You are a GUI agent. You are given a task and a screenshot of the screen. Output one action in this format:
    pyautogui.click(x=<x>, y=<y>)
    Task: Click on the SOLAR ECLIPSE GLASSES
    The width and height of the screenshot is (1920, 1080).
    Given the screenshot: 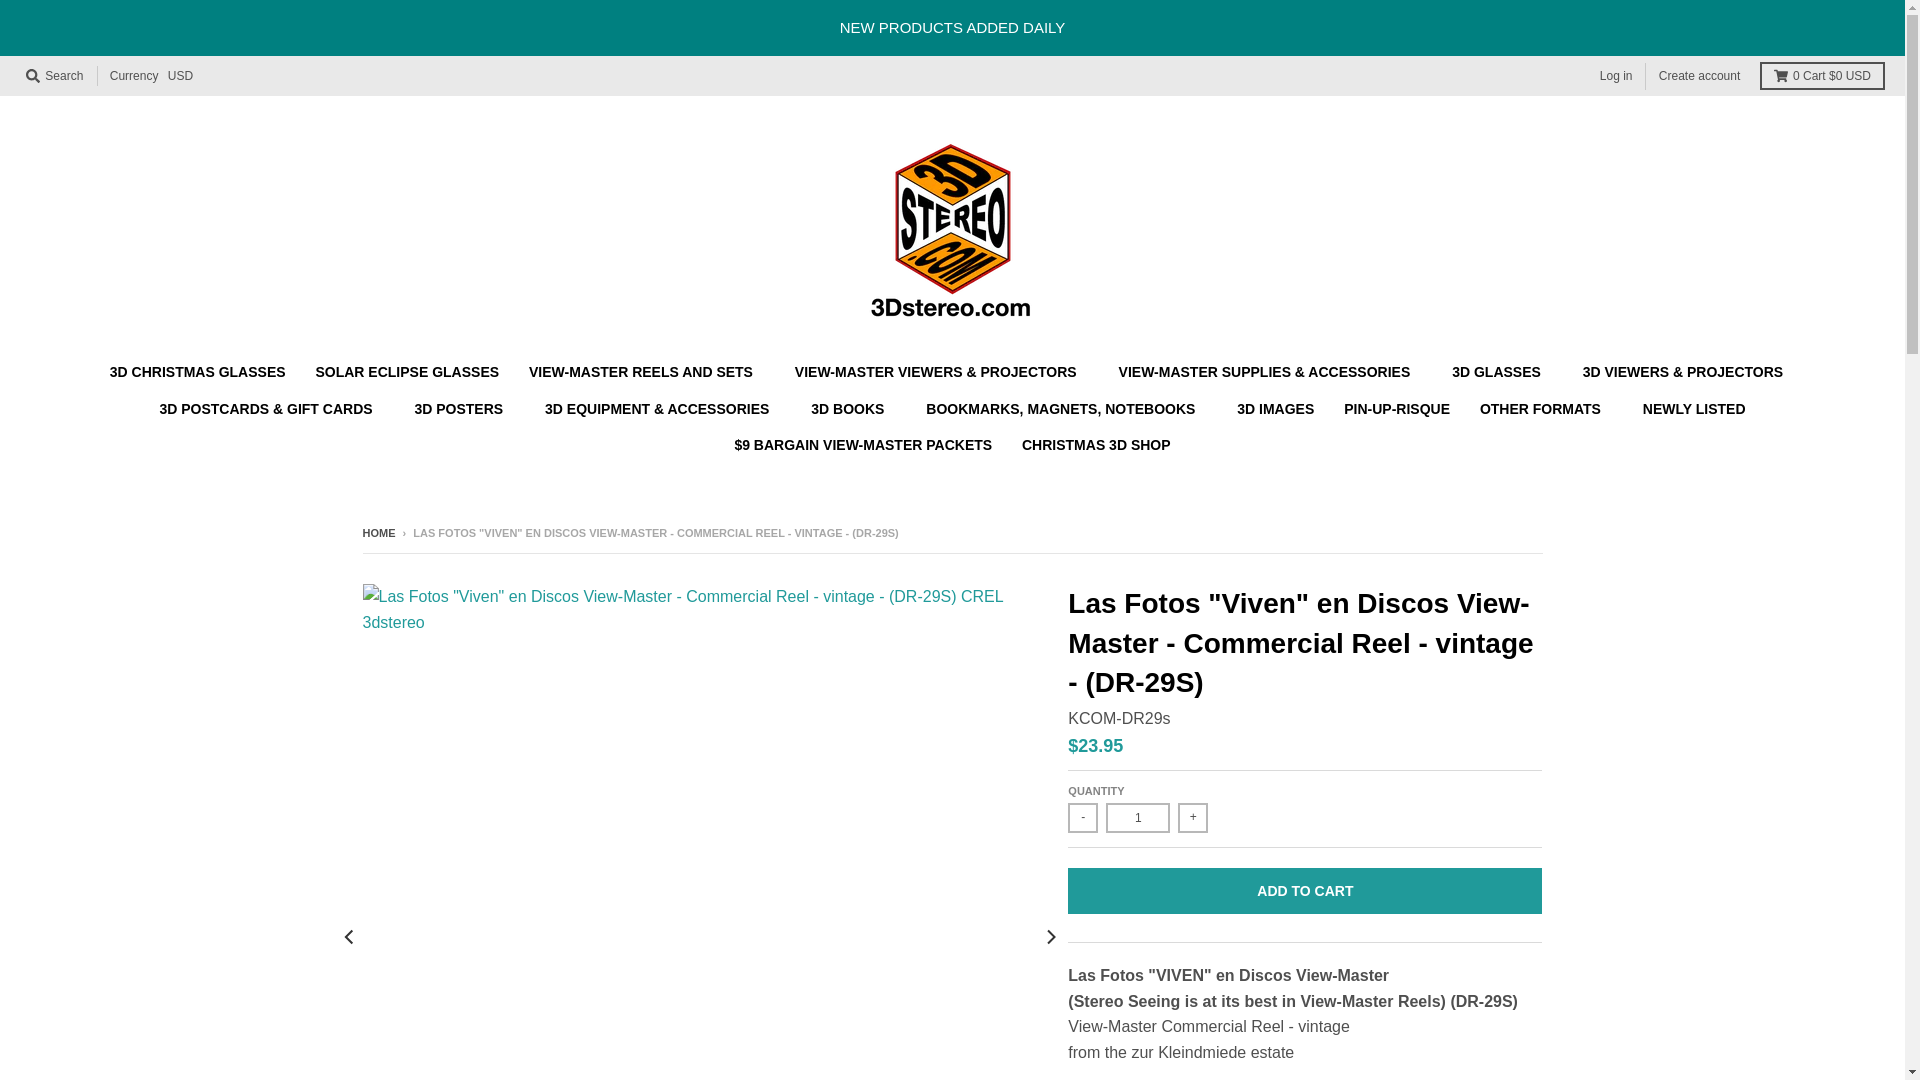 What is the action you would take?
    pyautogui.click(x=407, y=372)
    